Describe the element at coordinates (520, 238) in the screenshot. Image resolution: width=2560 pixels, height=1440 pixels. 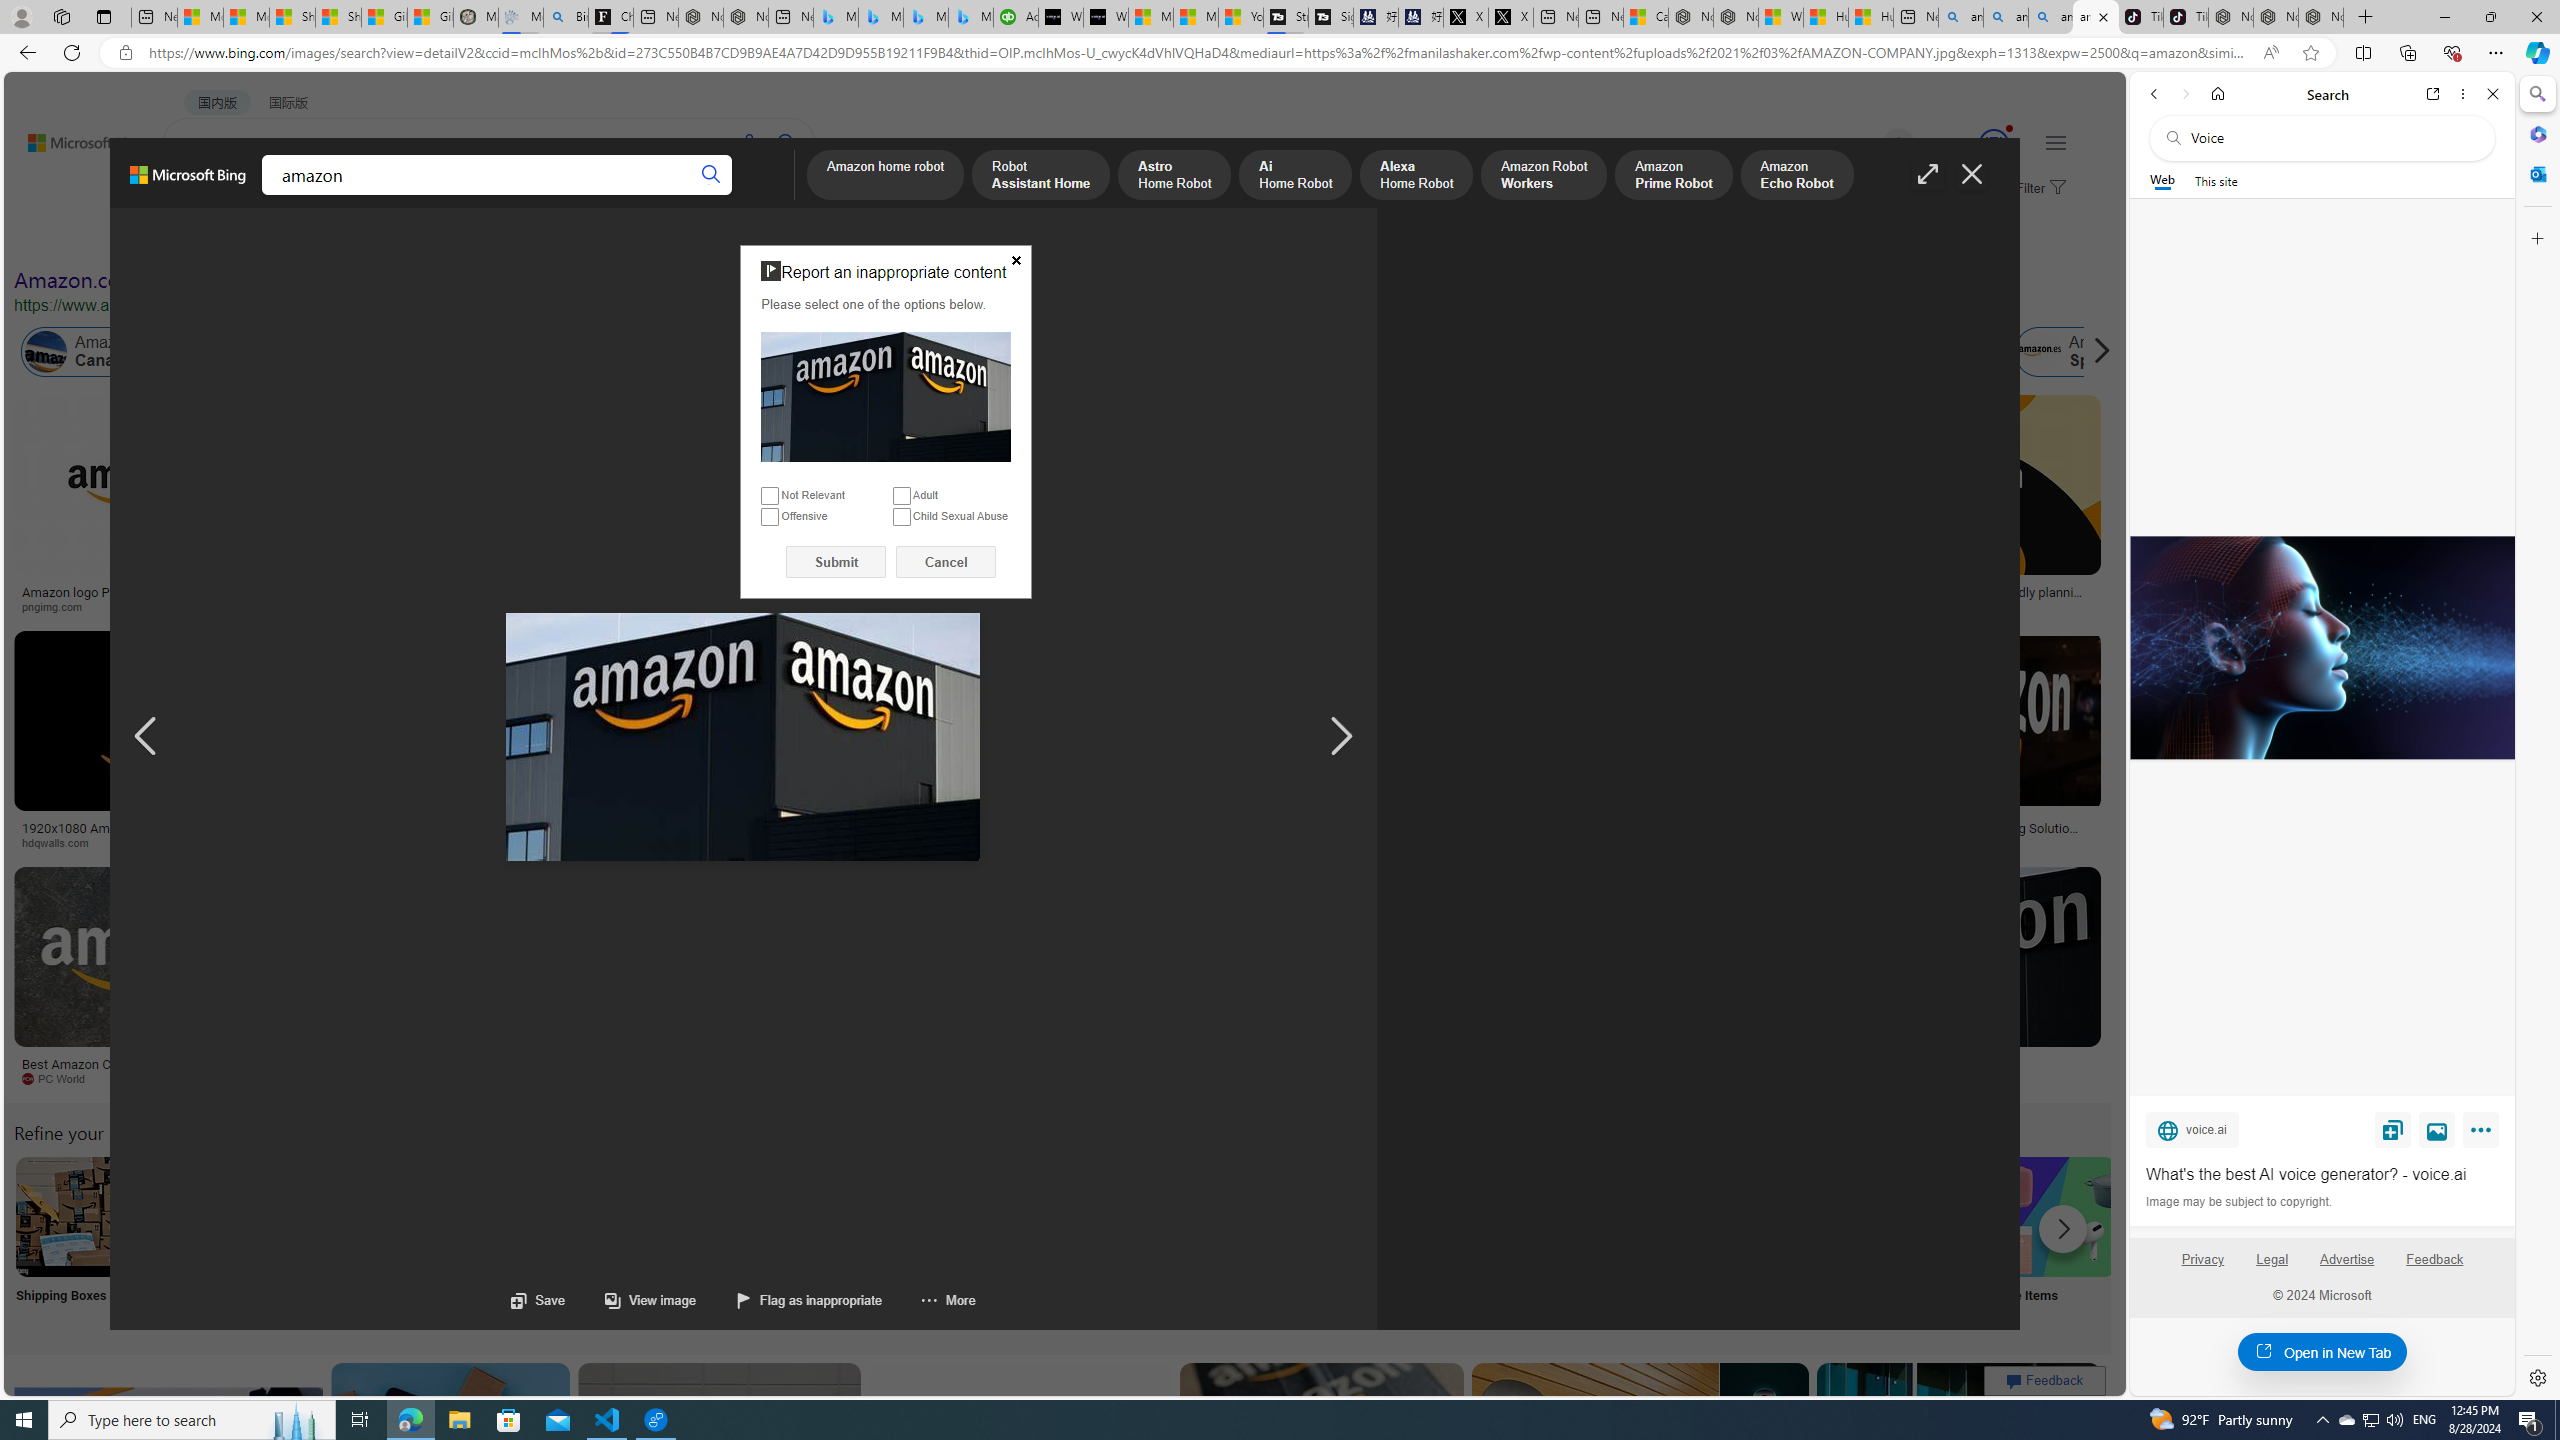
I see `People` at that location.